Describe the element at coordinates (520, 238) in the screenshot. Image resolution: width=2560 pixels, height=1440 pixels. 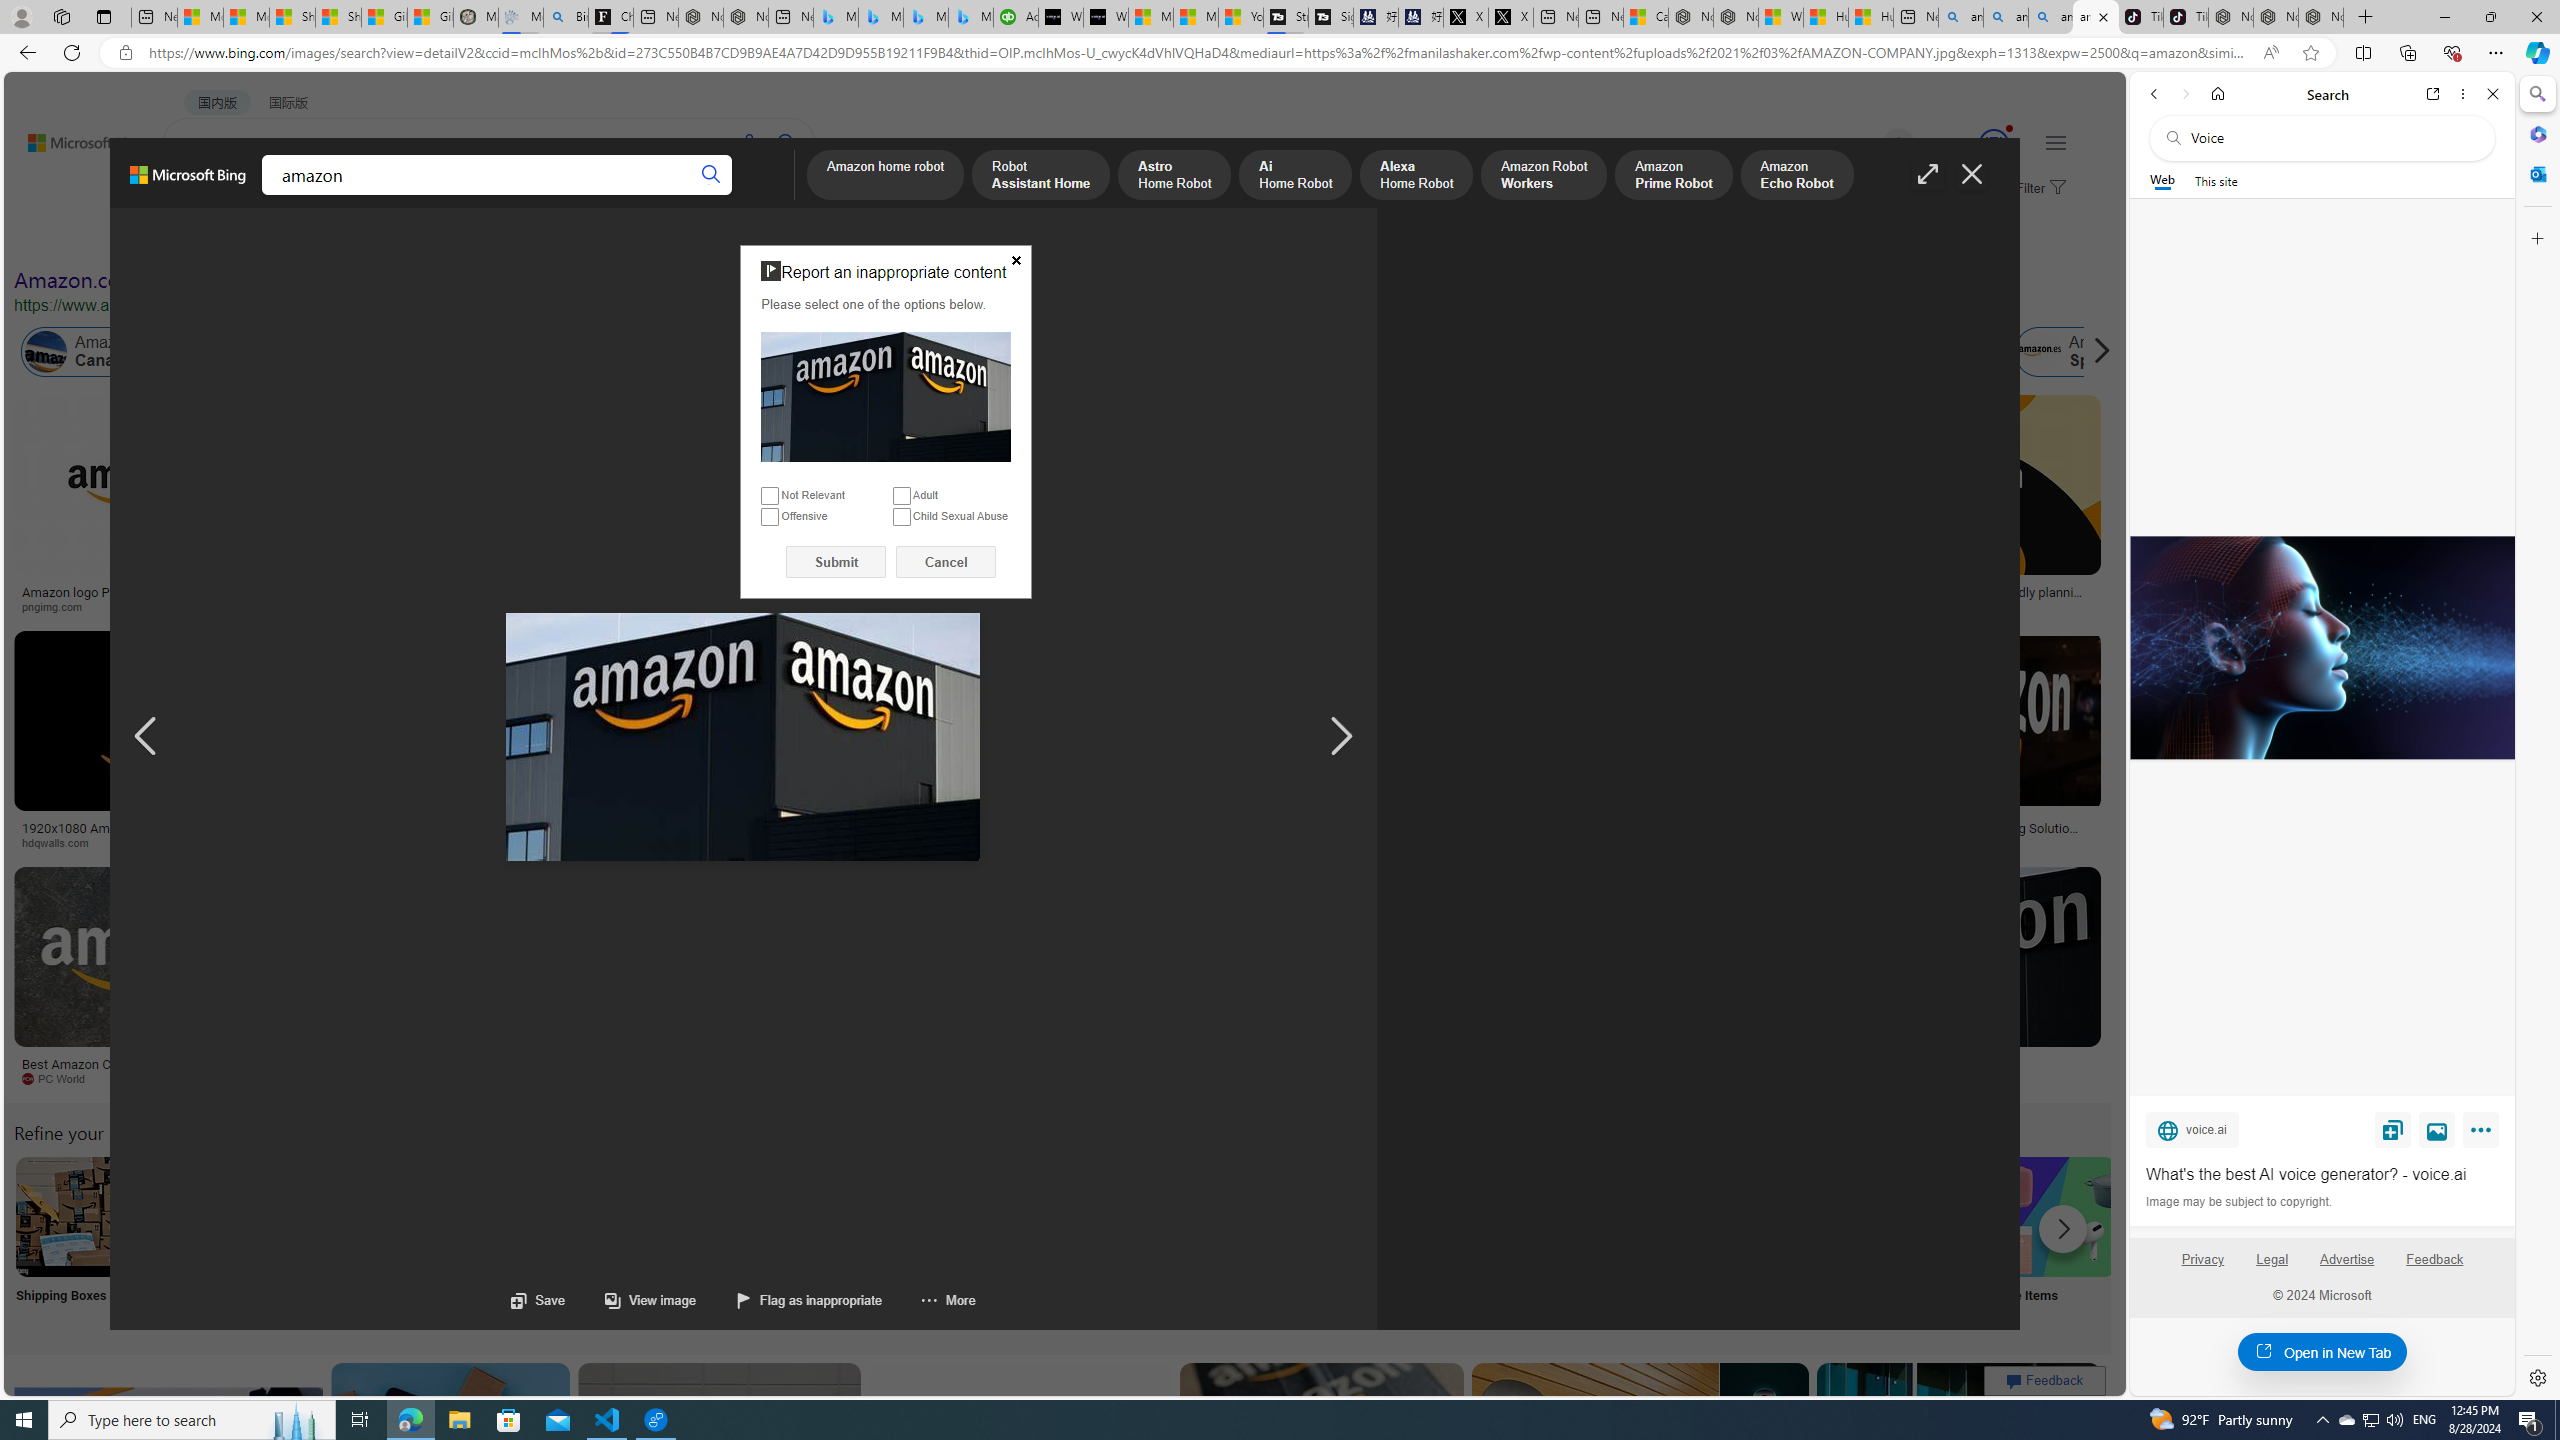
I see `People` at that location.